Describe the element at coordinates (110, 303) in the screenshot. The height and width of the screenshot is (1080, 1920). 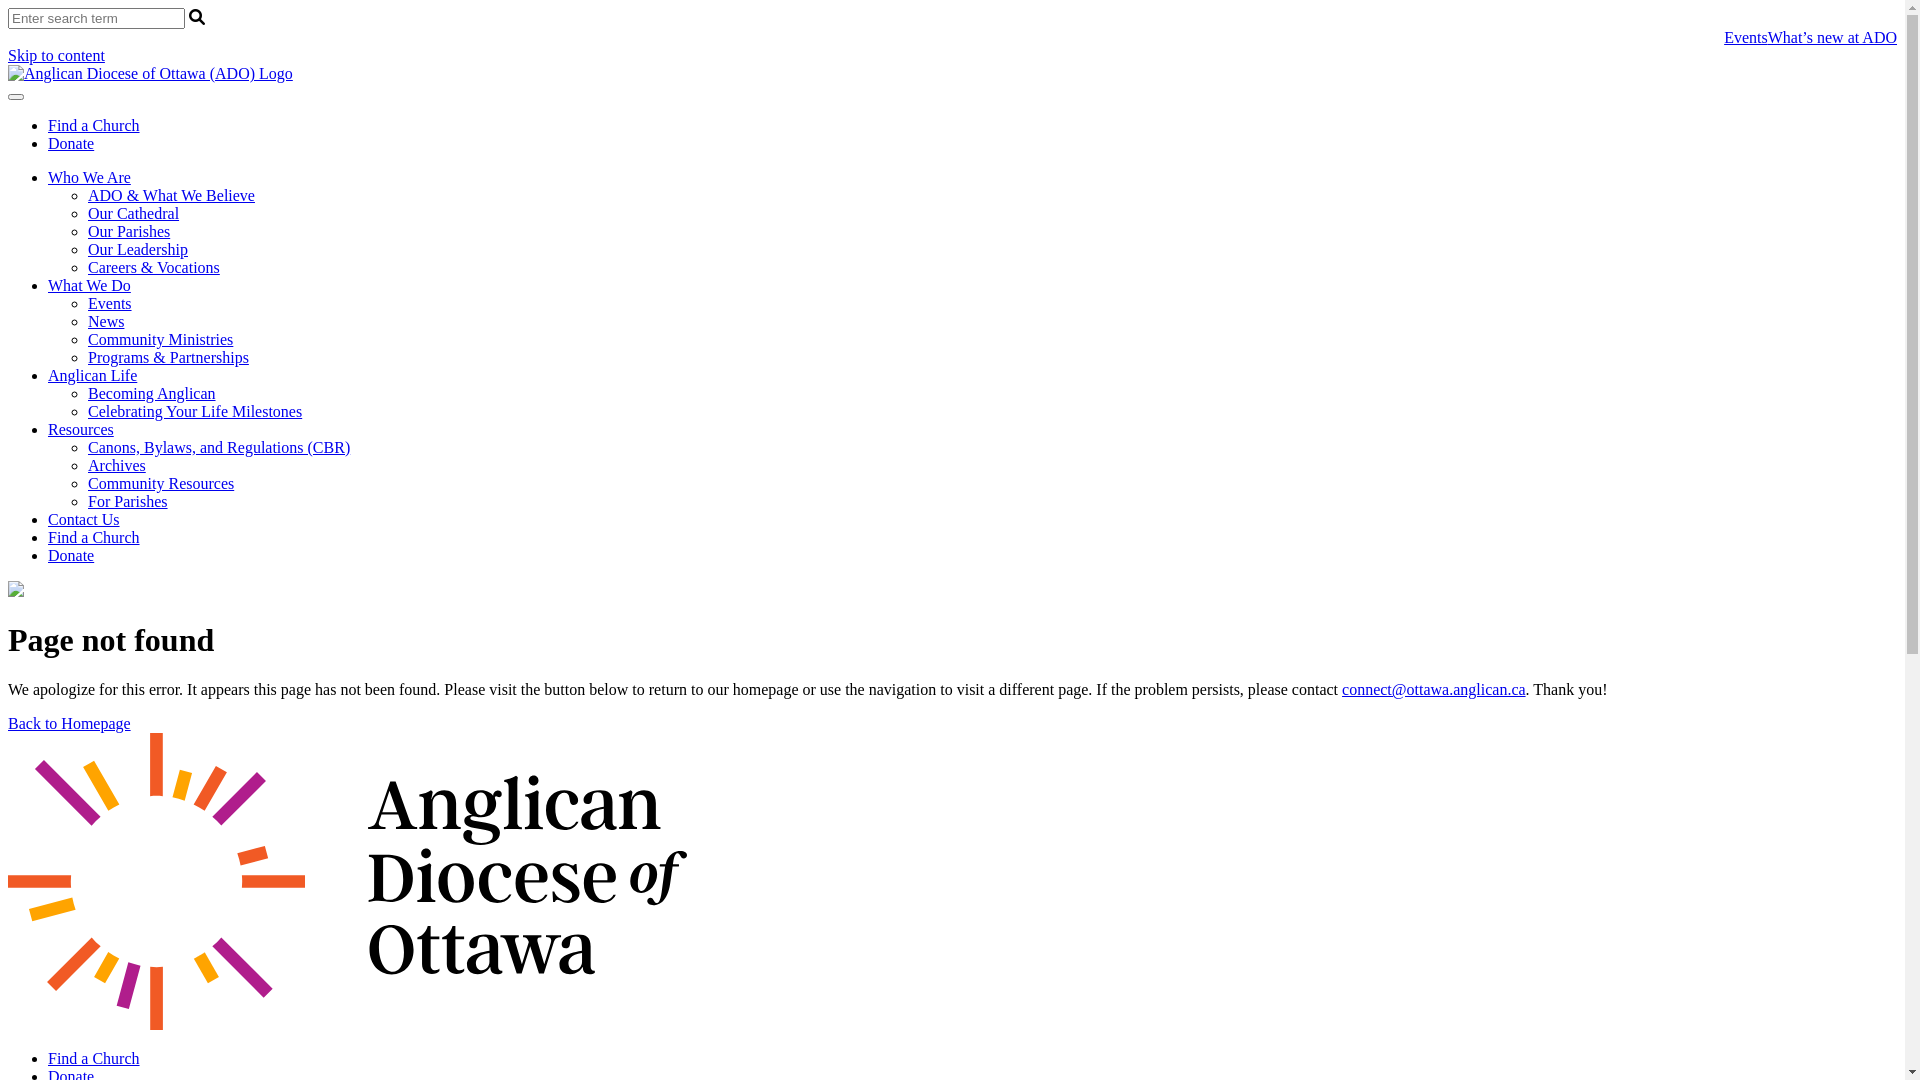
I see `Events` at that location.